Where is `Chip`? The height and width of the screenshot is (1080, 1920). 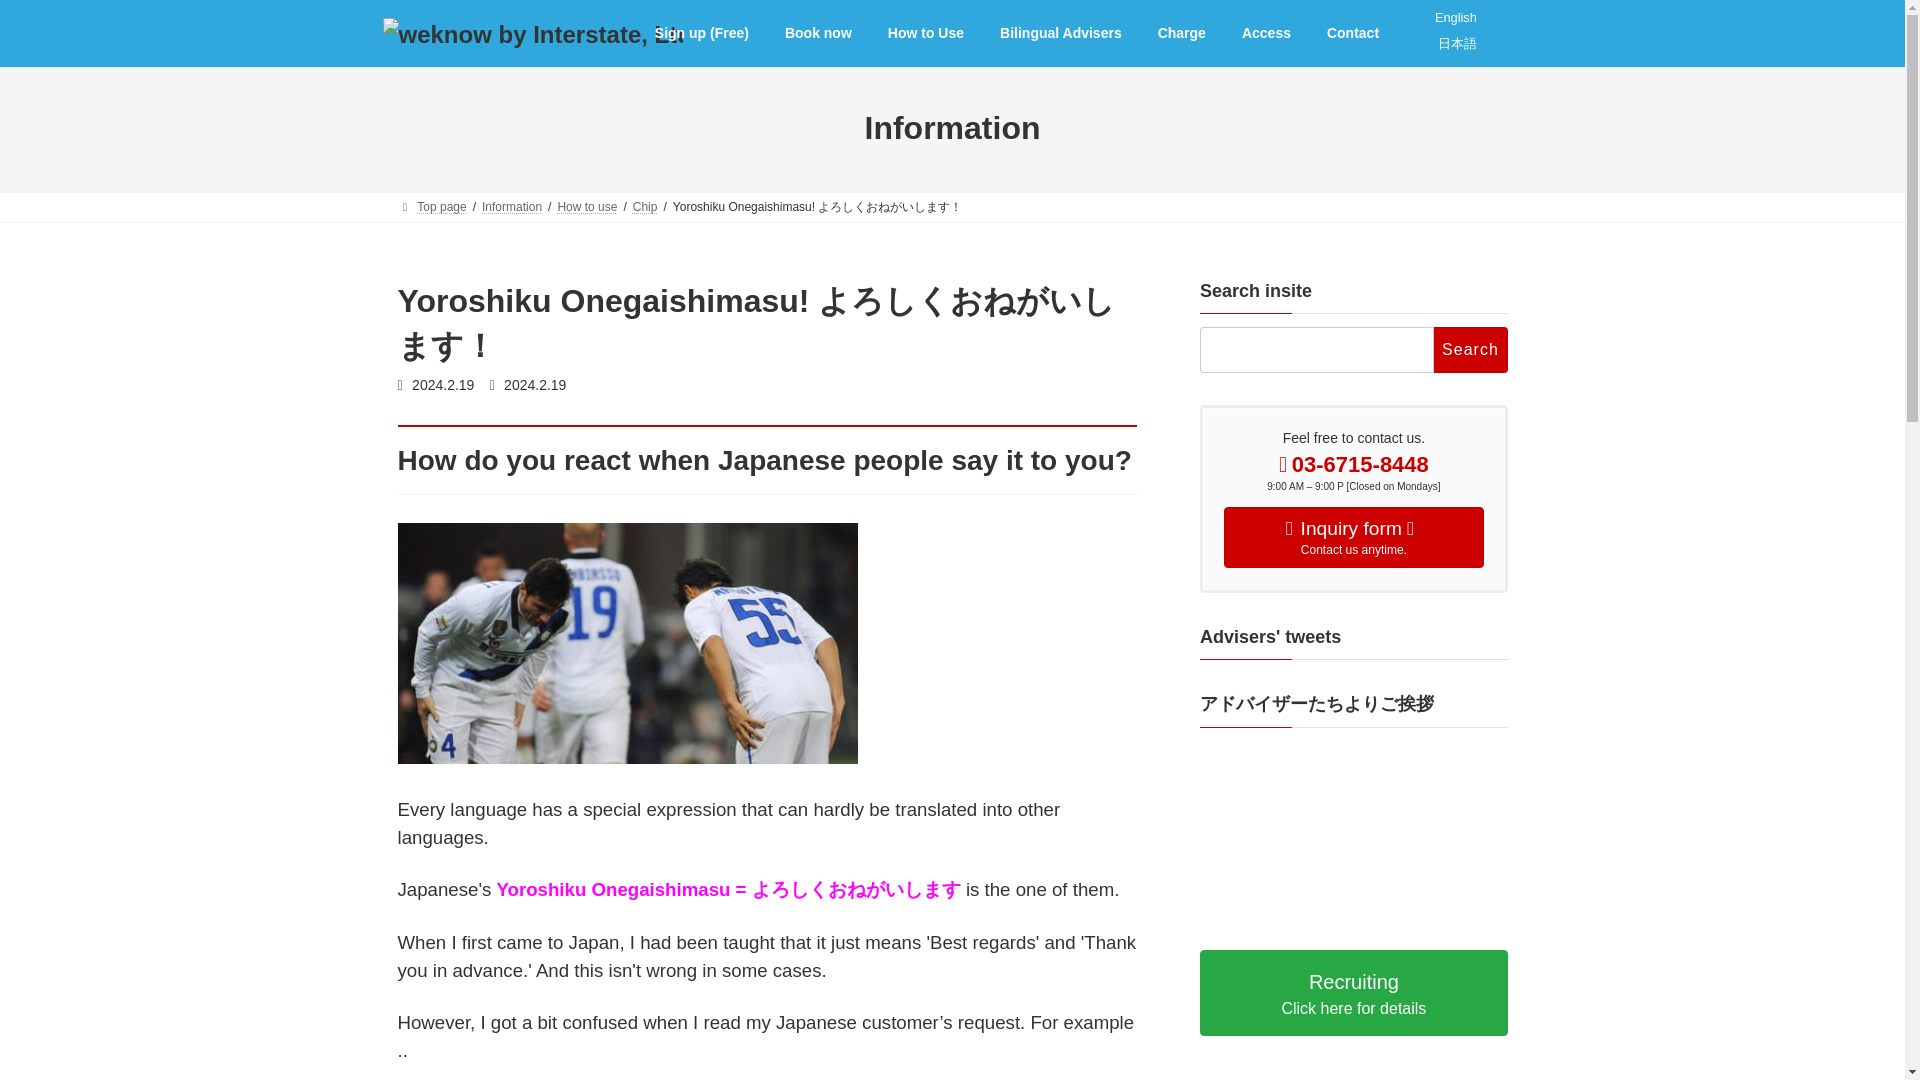 Chip is located at coordinates (1060, 34).